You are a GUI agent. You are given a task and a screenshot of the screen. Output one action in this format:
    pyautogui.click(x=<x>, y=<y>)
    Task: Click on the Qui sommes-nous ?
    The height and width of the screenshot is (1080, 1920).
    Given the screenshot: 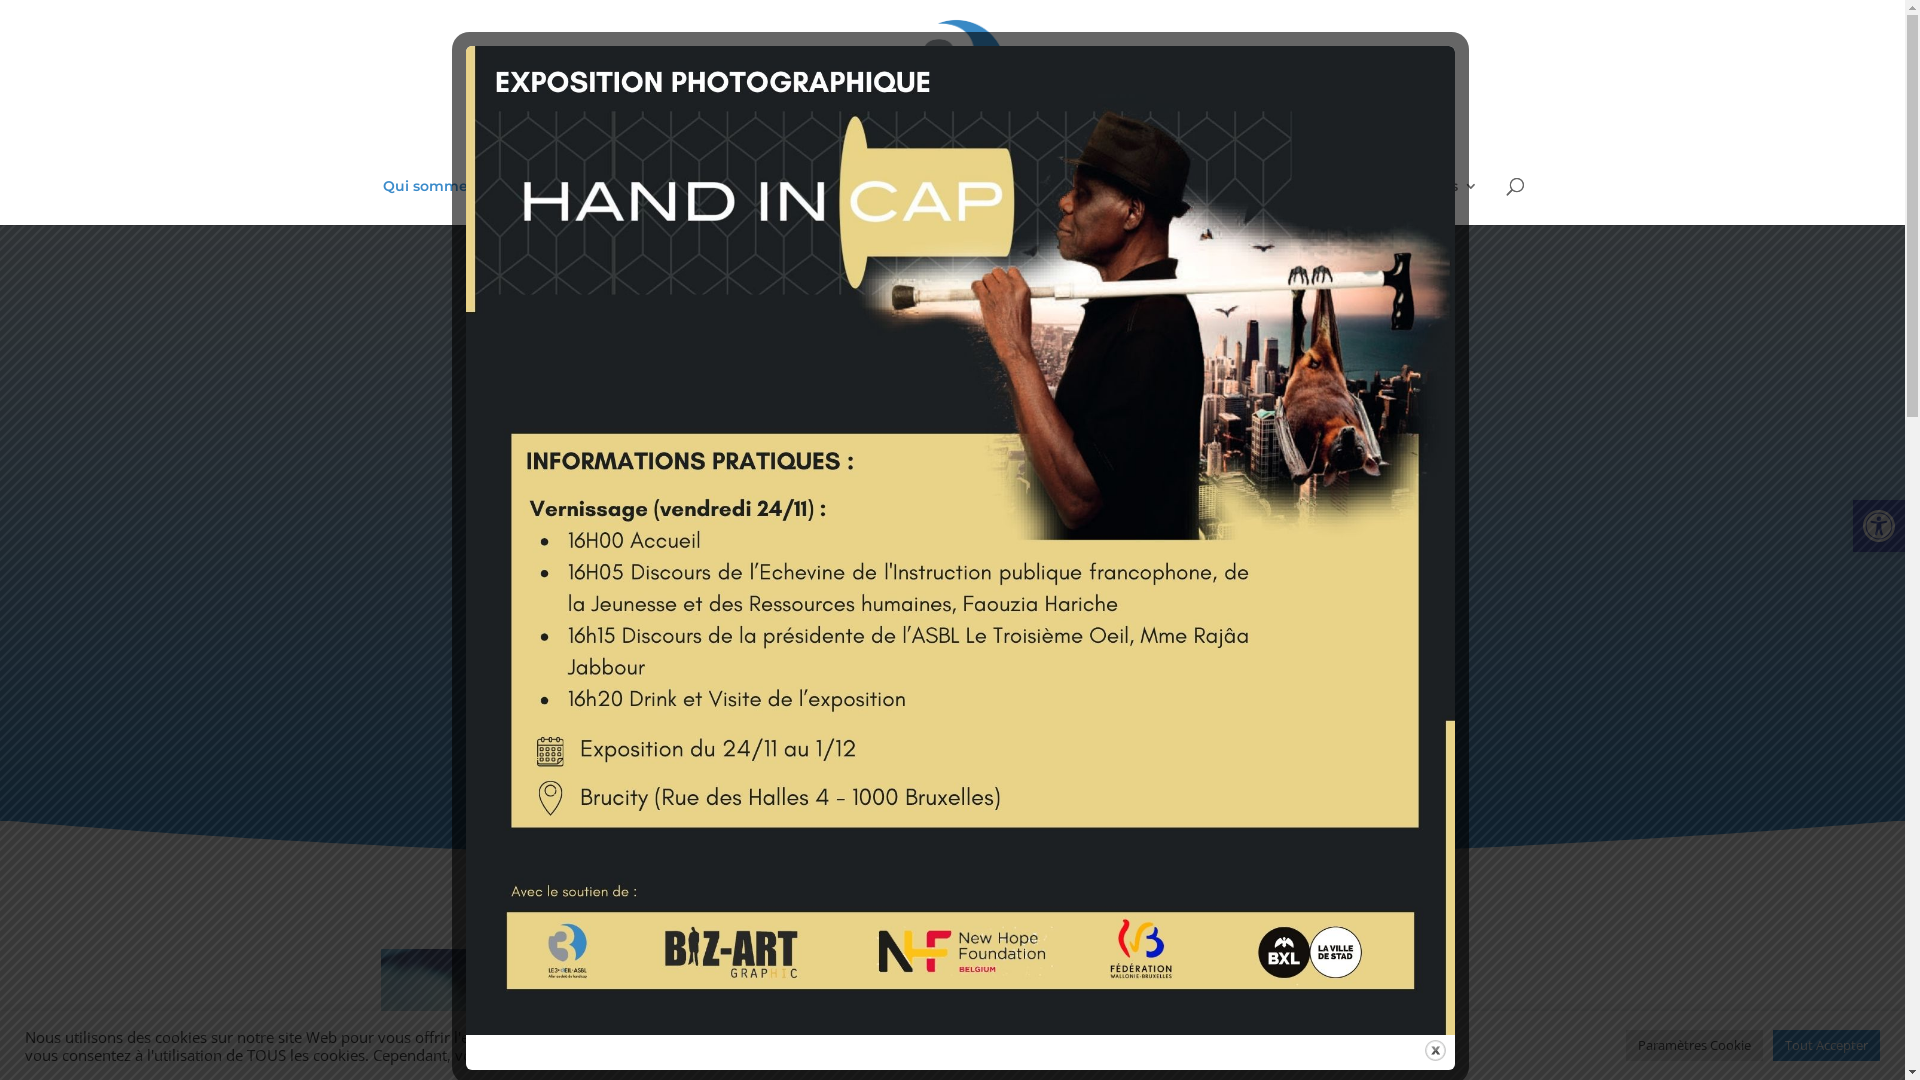 What is the action you would take?
    pyautogui.click(x=456, y=202)
    